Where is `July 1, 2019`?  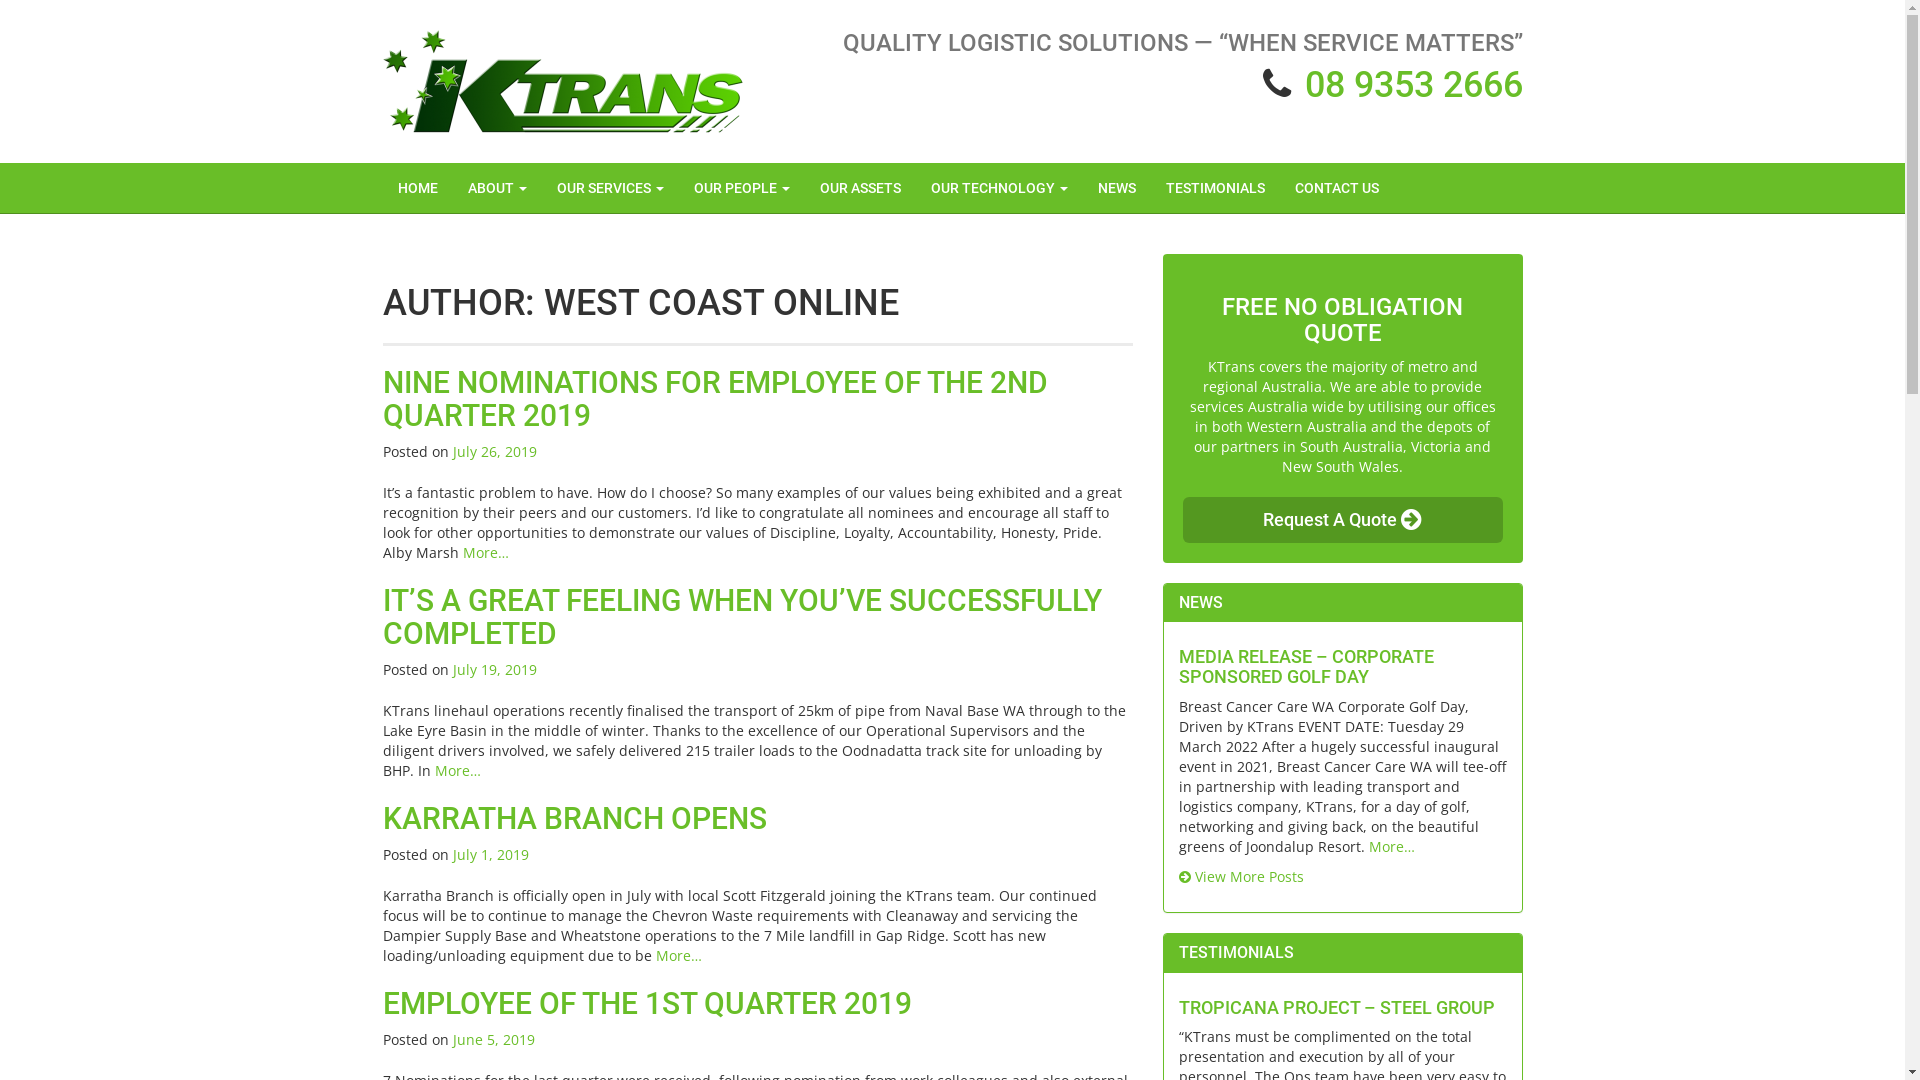
July 1, 2019 is located at coordinates (490, 854).